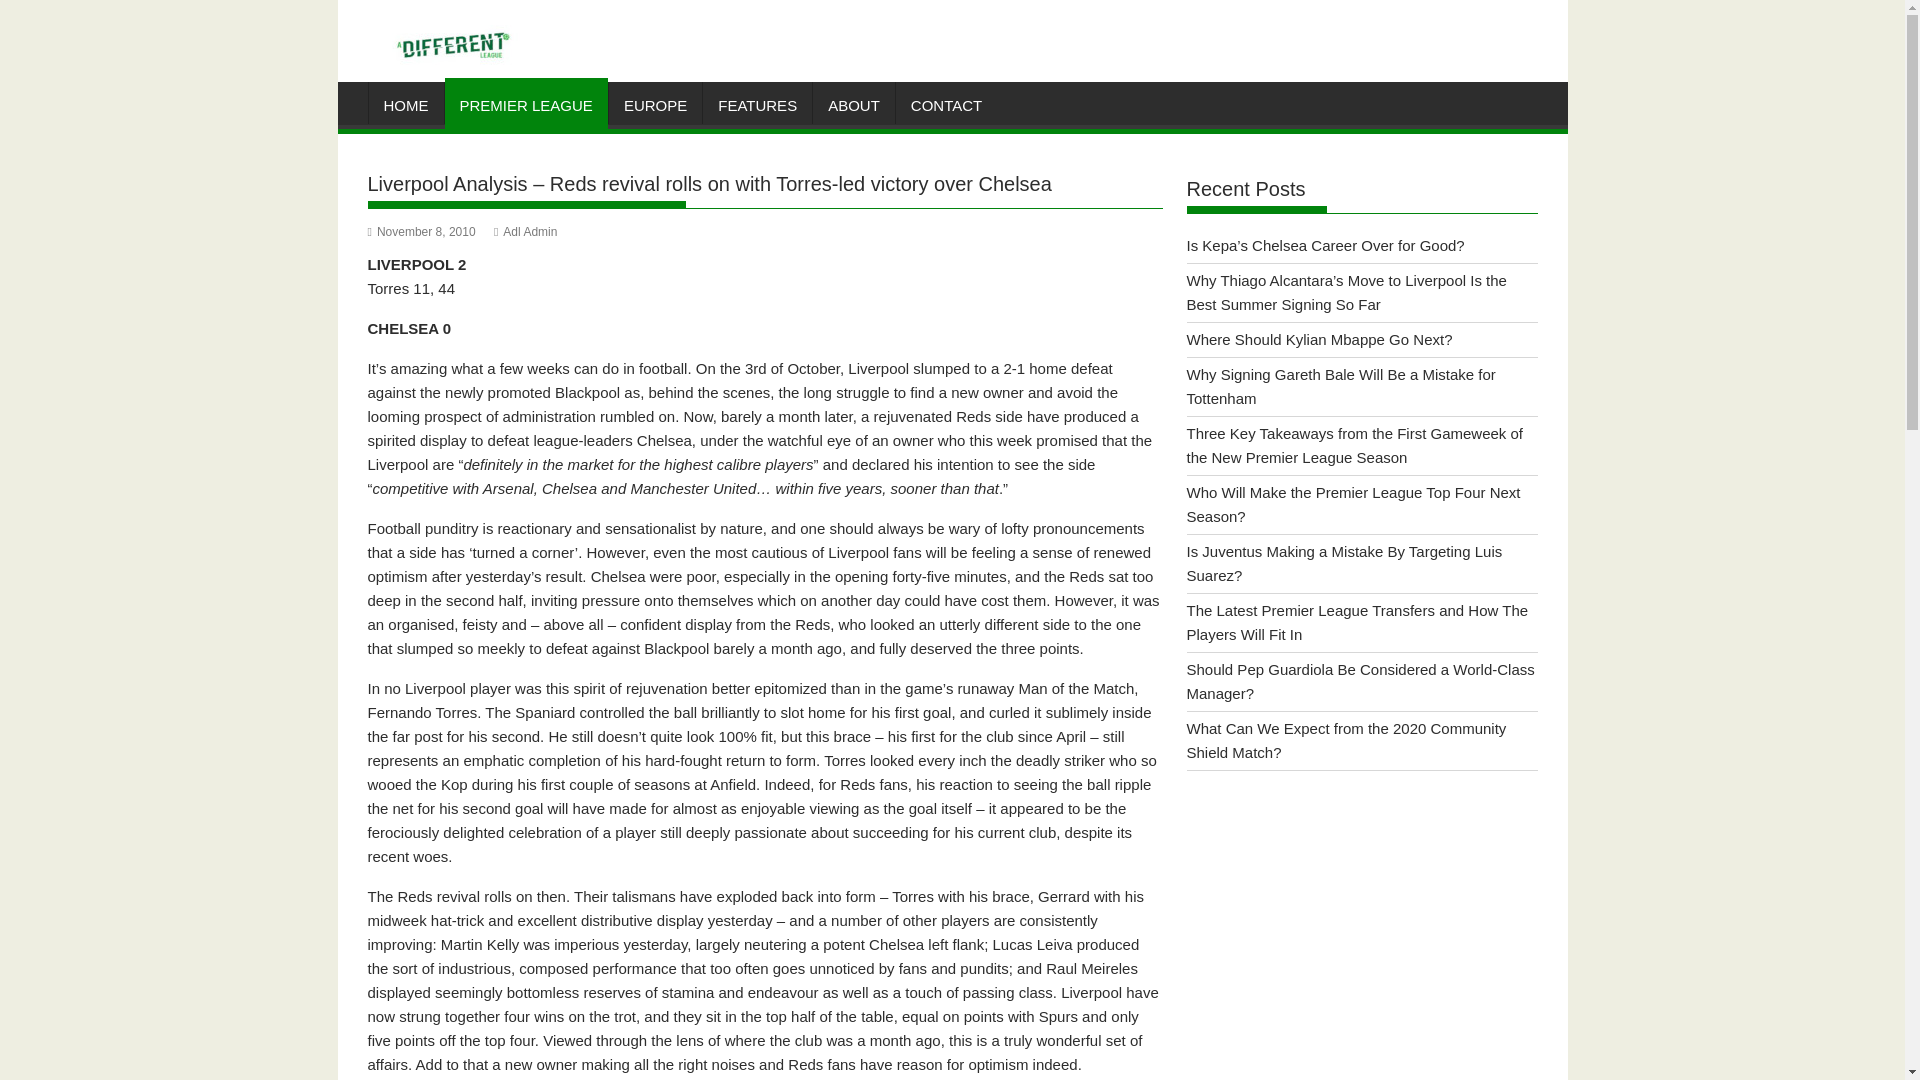  Describe the element at coordinates (853, 106) in the screenshot. I see `ABOUT` at that location.